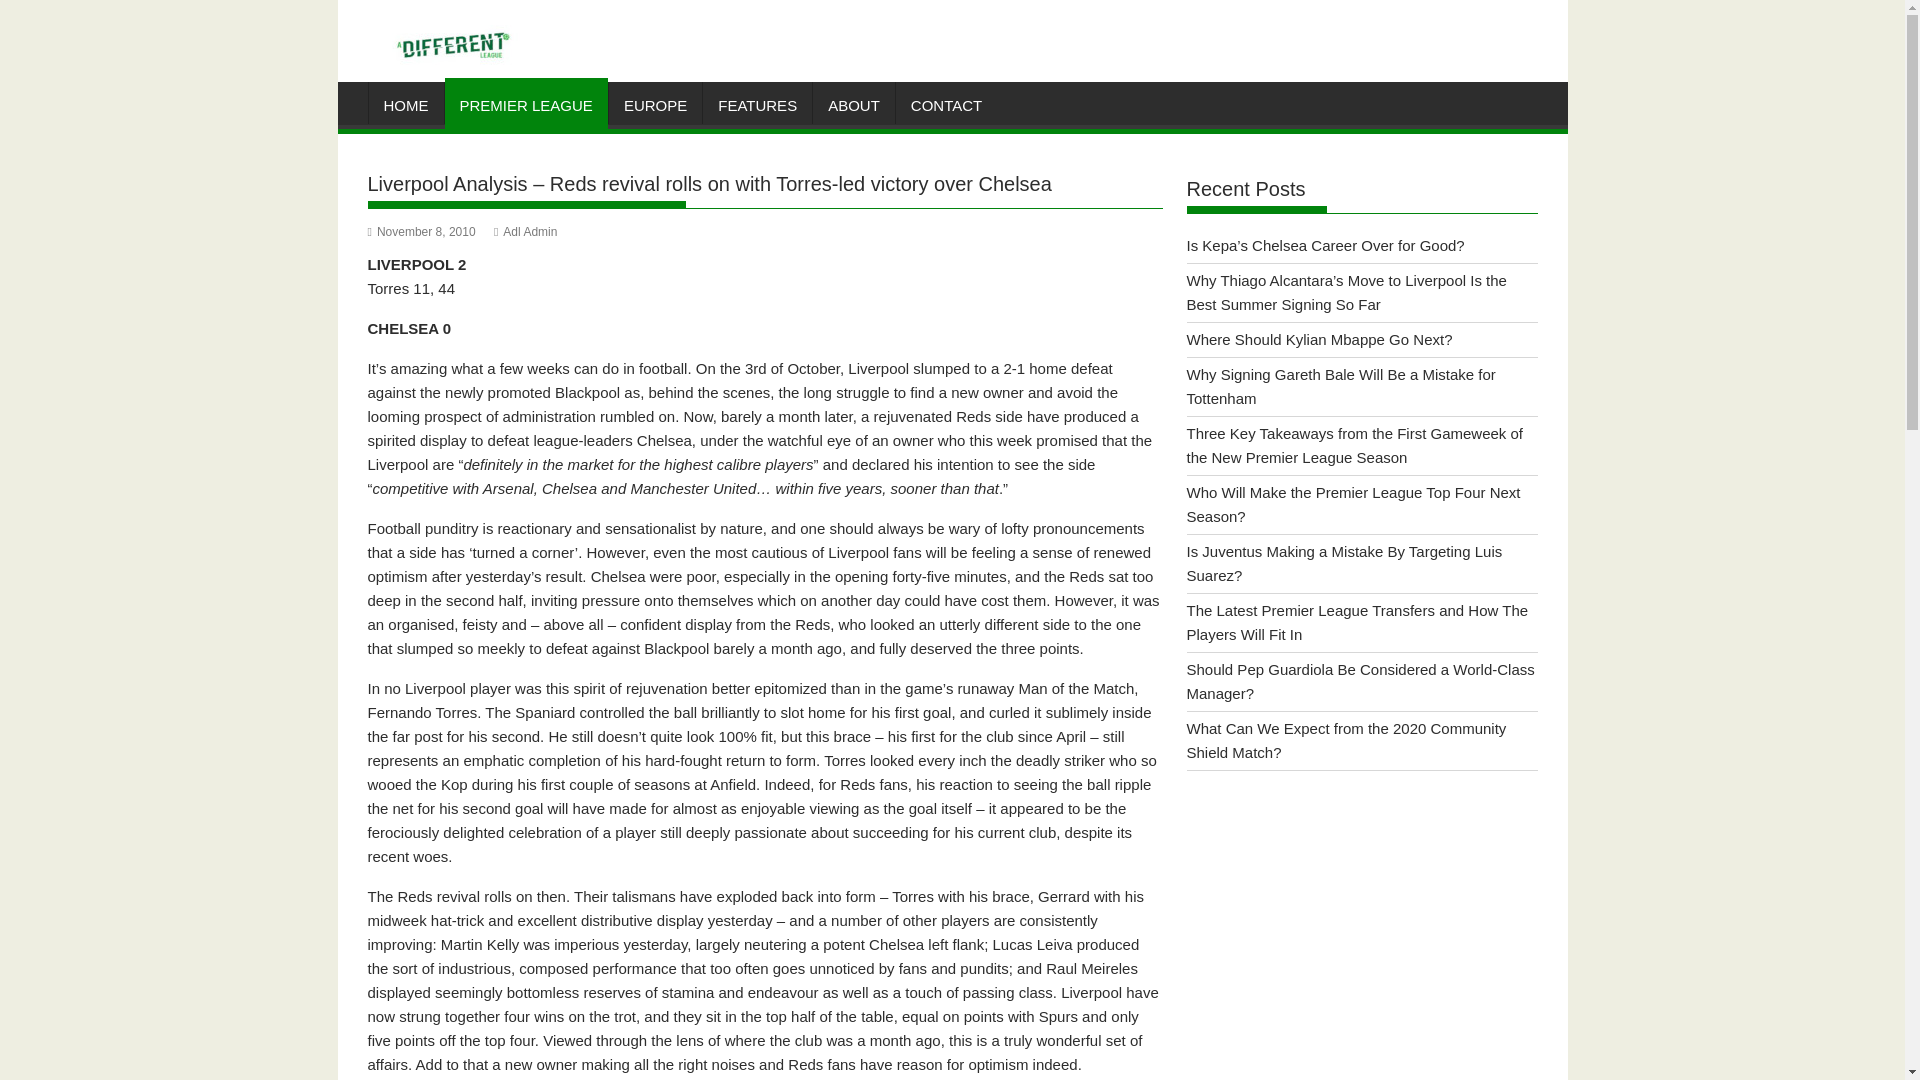  Describe the element at coordinates (853, 106) in the screenshot. I see `ABOUT` at that location.